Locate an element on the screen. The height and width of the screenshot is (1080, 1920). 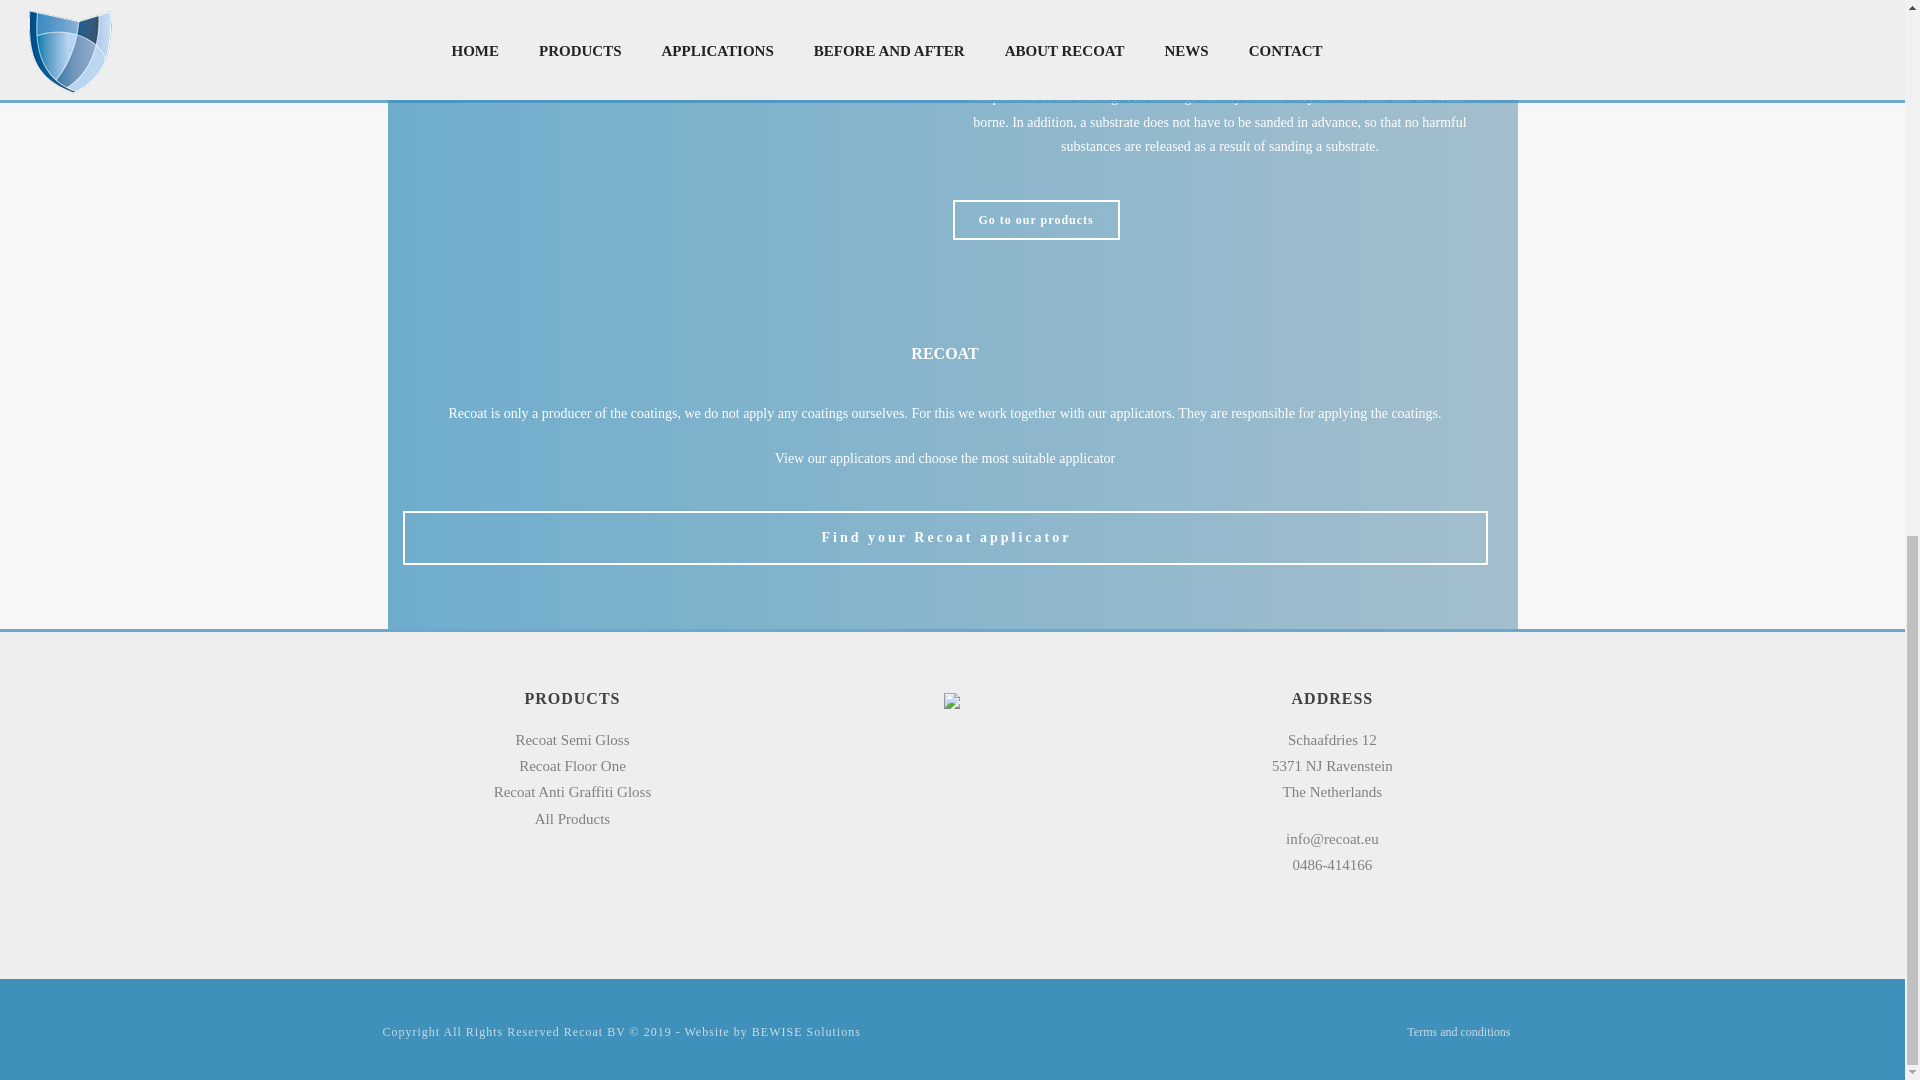
Recoat Semi Gloss is located at coordinates (572, 740).